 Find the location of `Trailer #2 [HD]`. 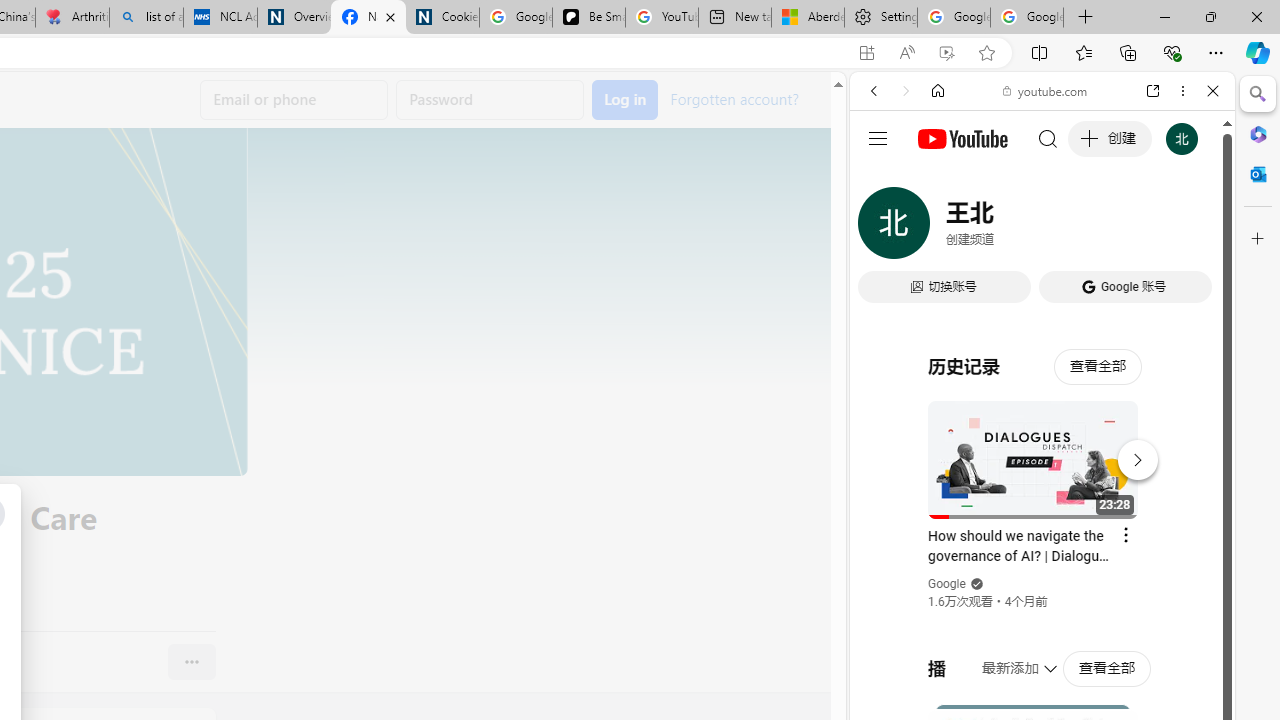

Trailer #2 [HD] is located at coordinates (1042, 594).